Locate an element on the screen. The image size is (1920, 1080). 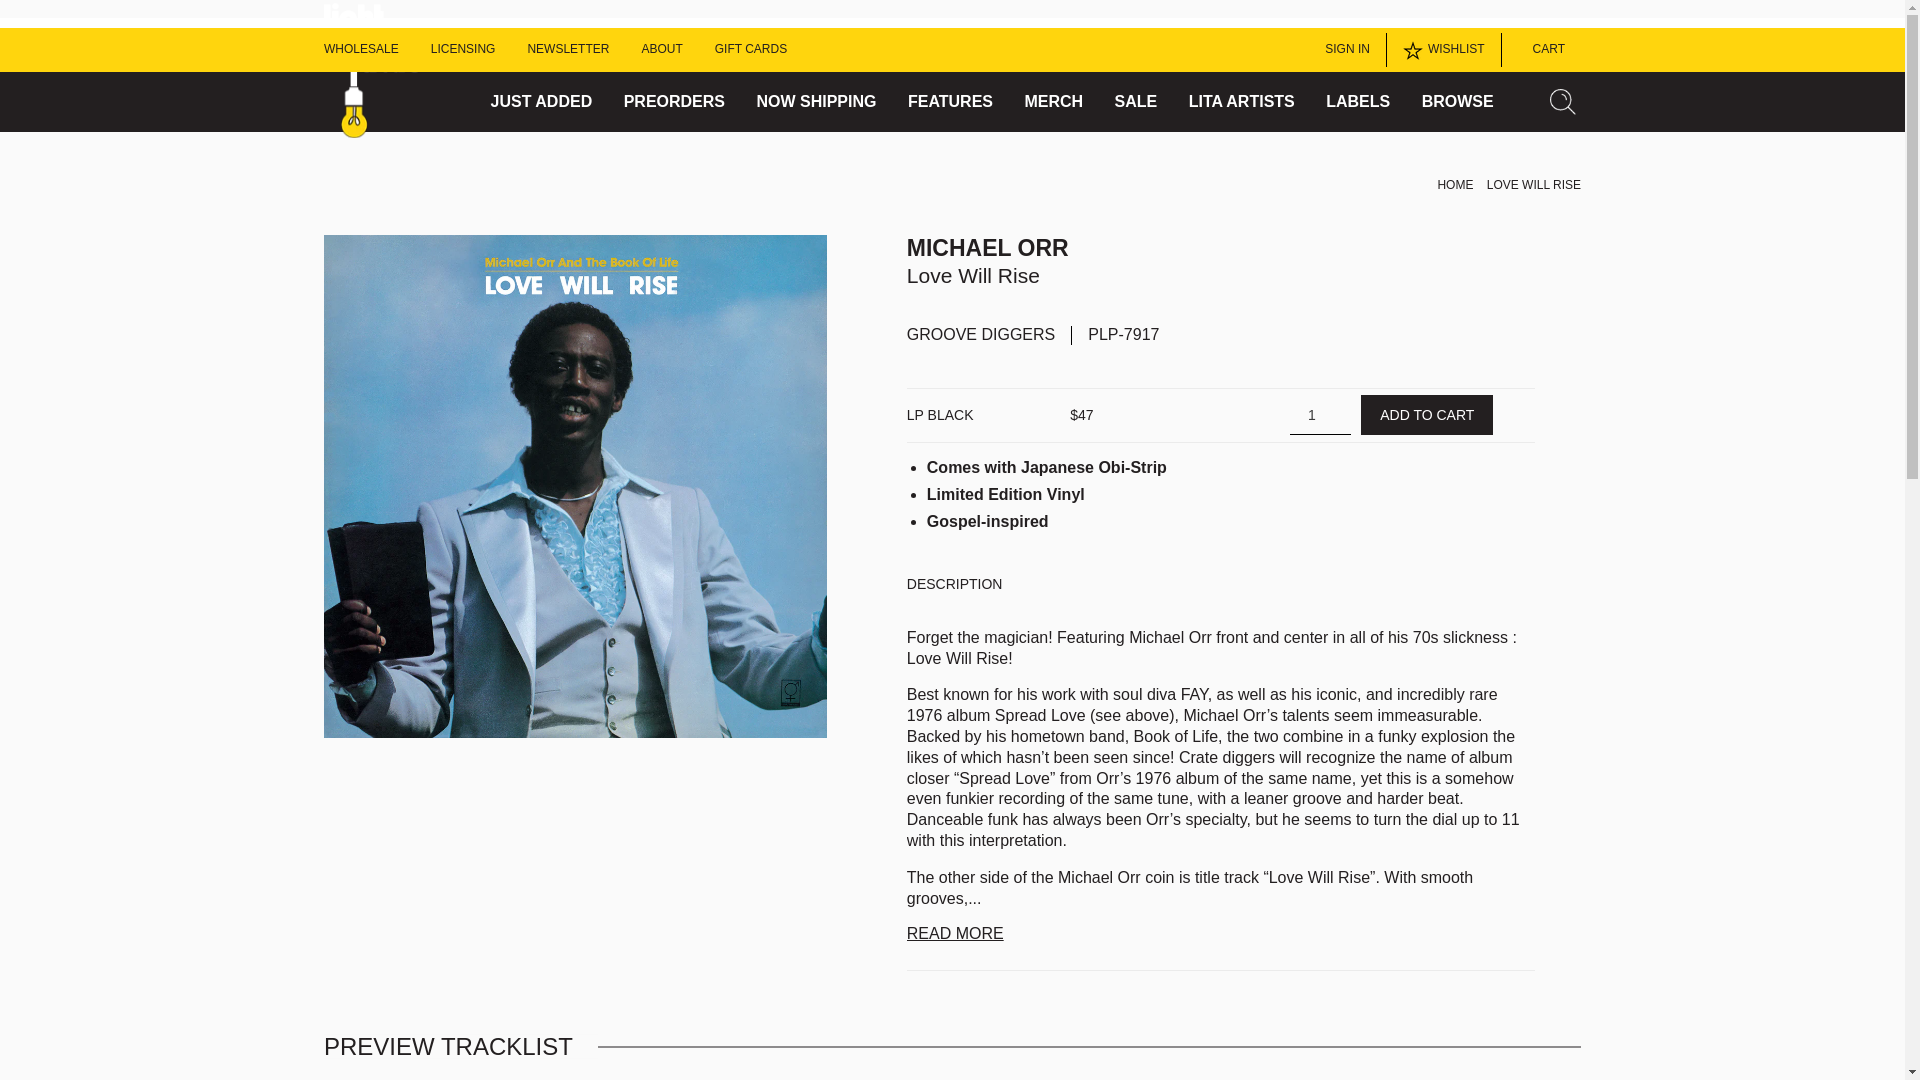
MERCH is located at coordinates (1052, 102).